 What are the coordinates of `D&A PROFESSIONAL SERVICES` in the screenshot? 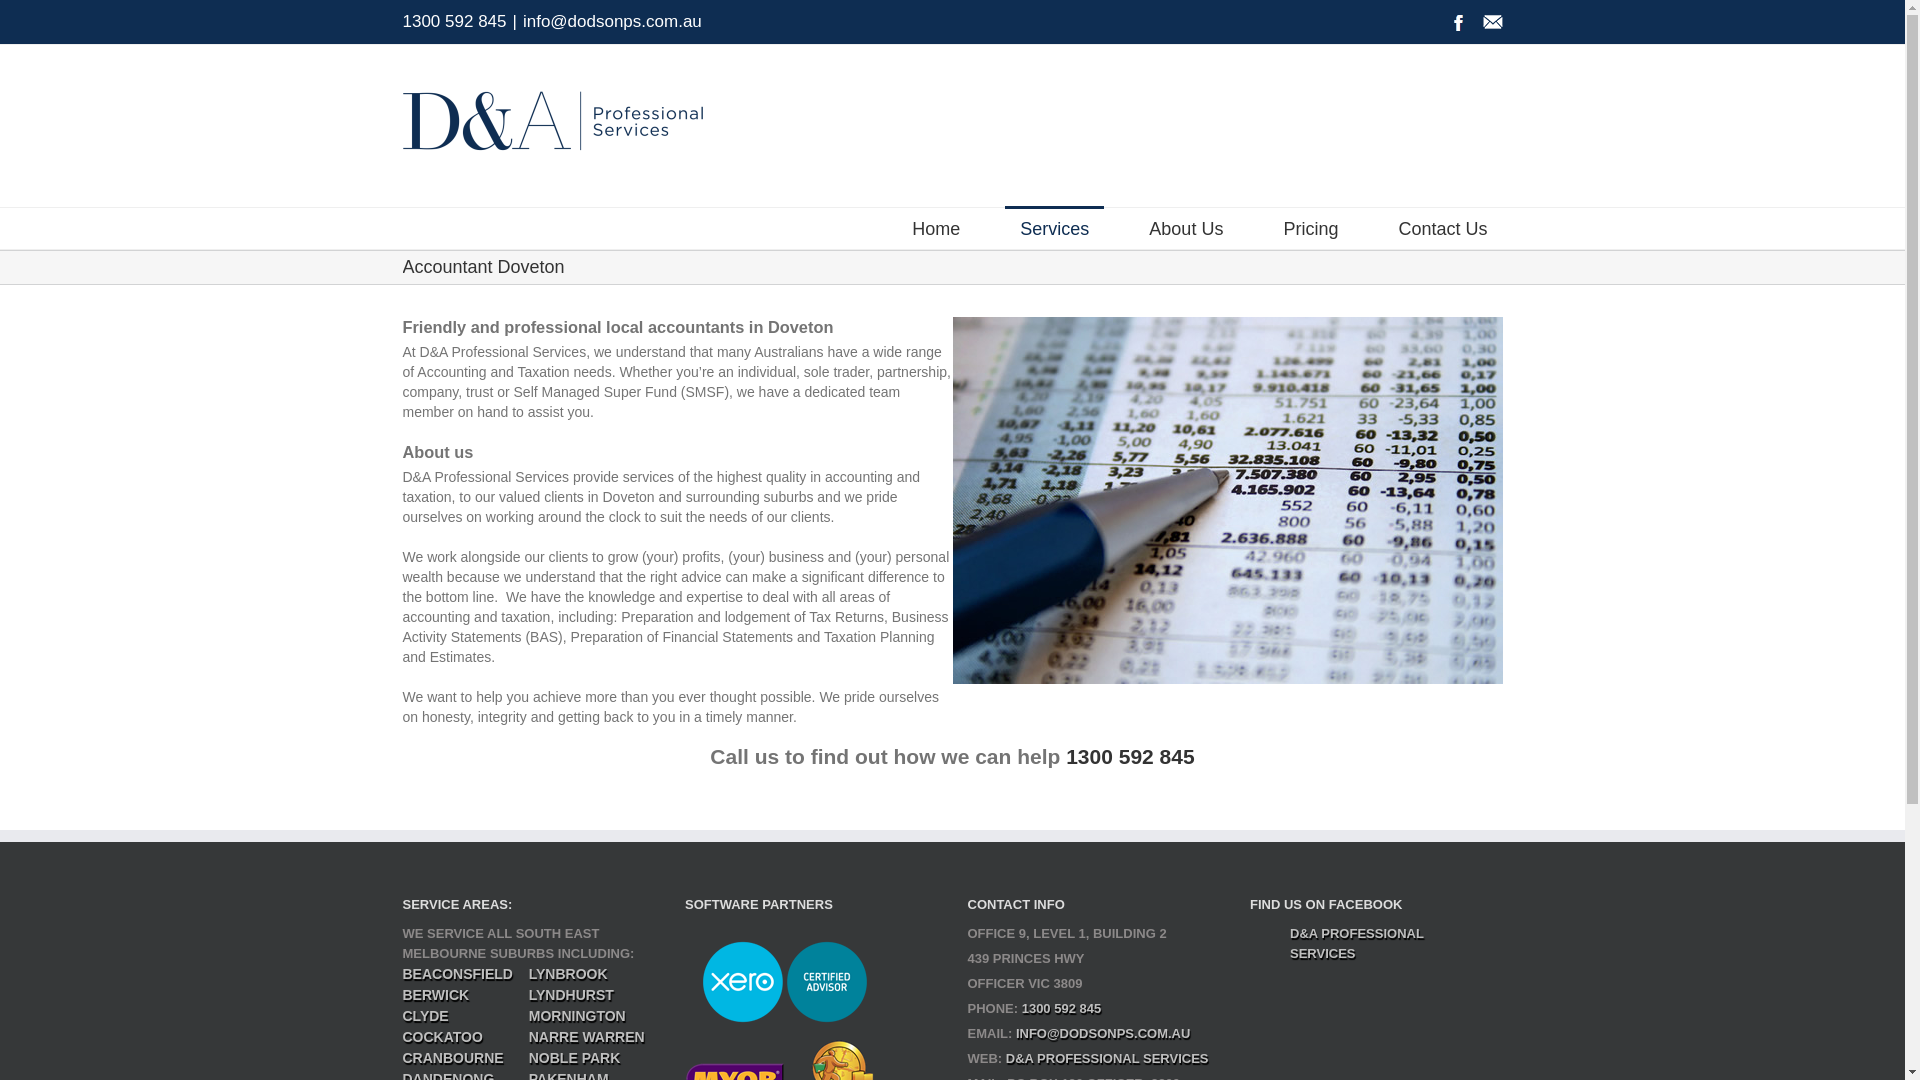 It's located at (1357, 944).